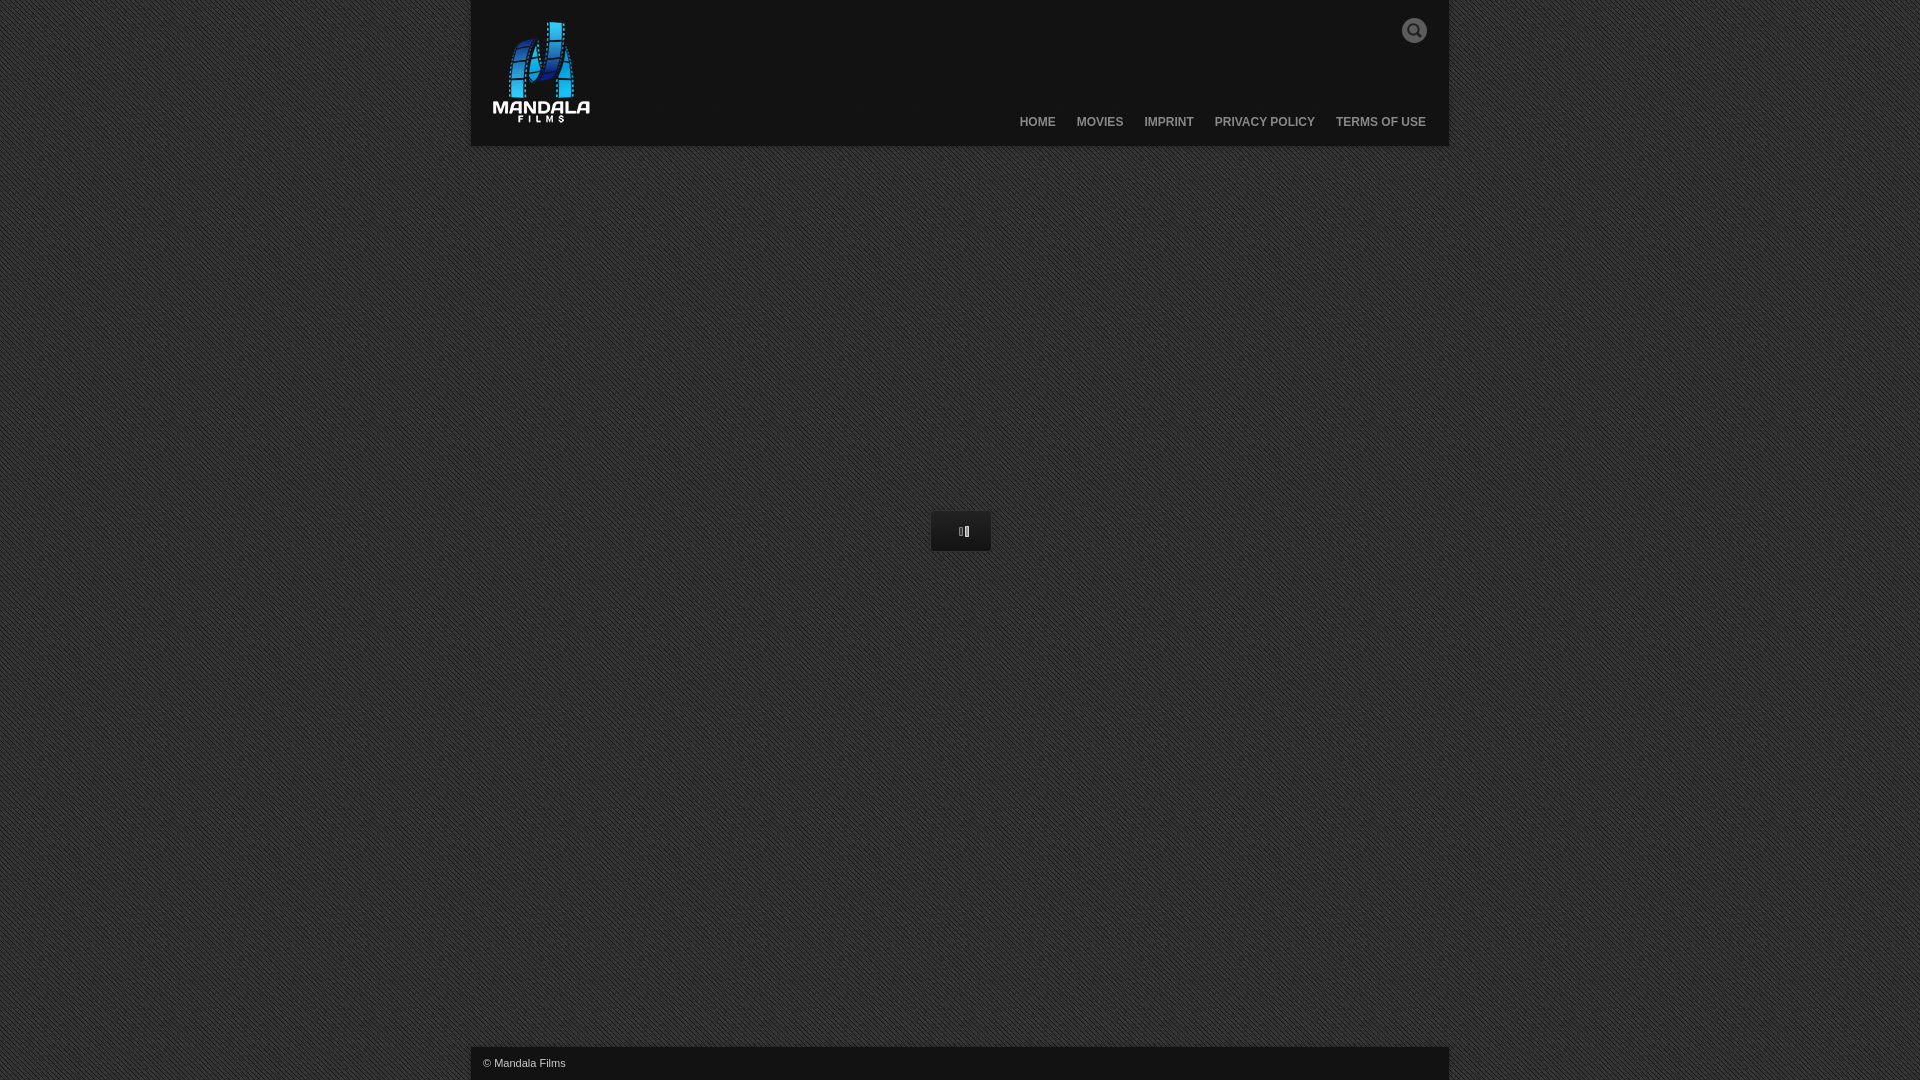  I want to click on Mandala Films, so click(541, 73).